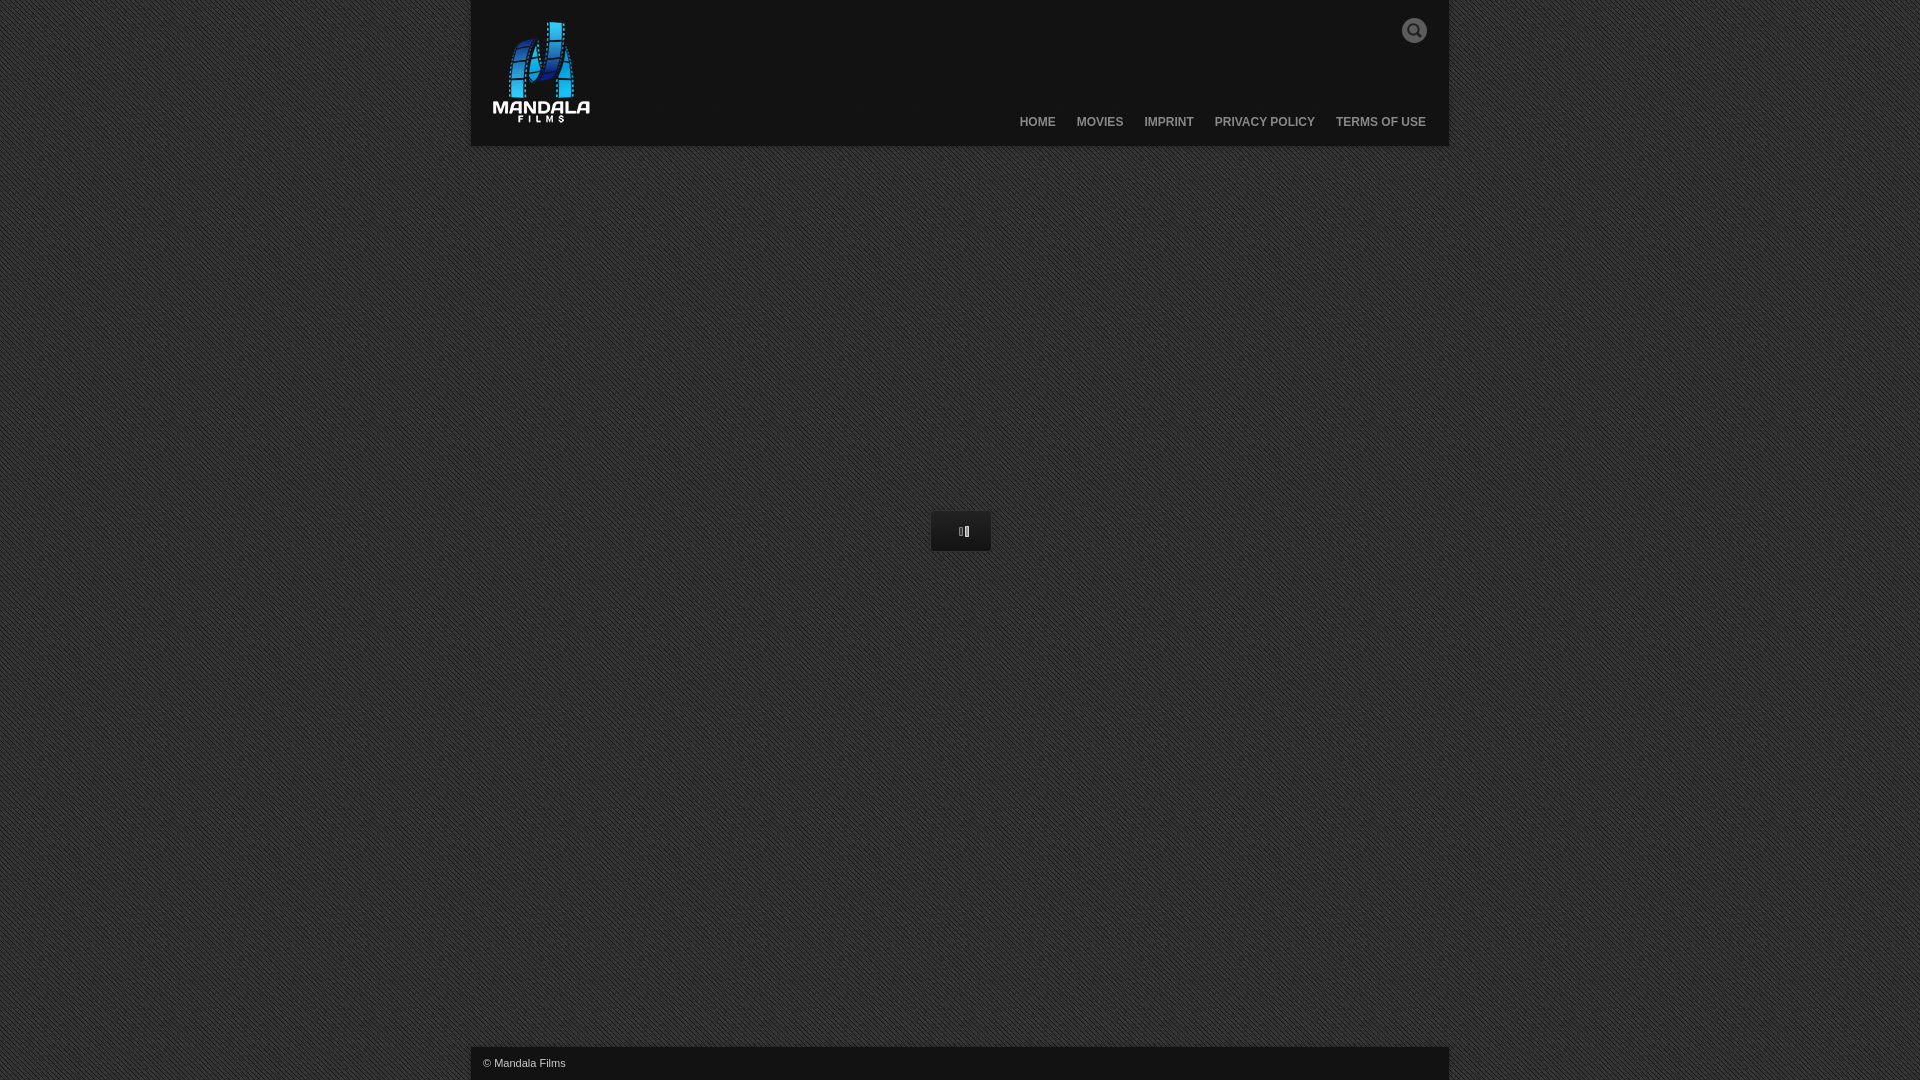  I want to click on Mandala Films, so click(541, 73).